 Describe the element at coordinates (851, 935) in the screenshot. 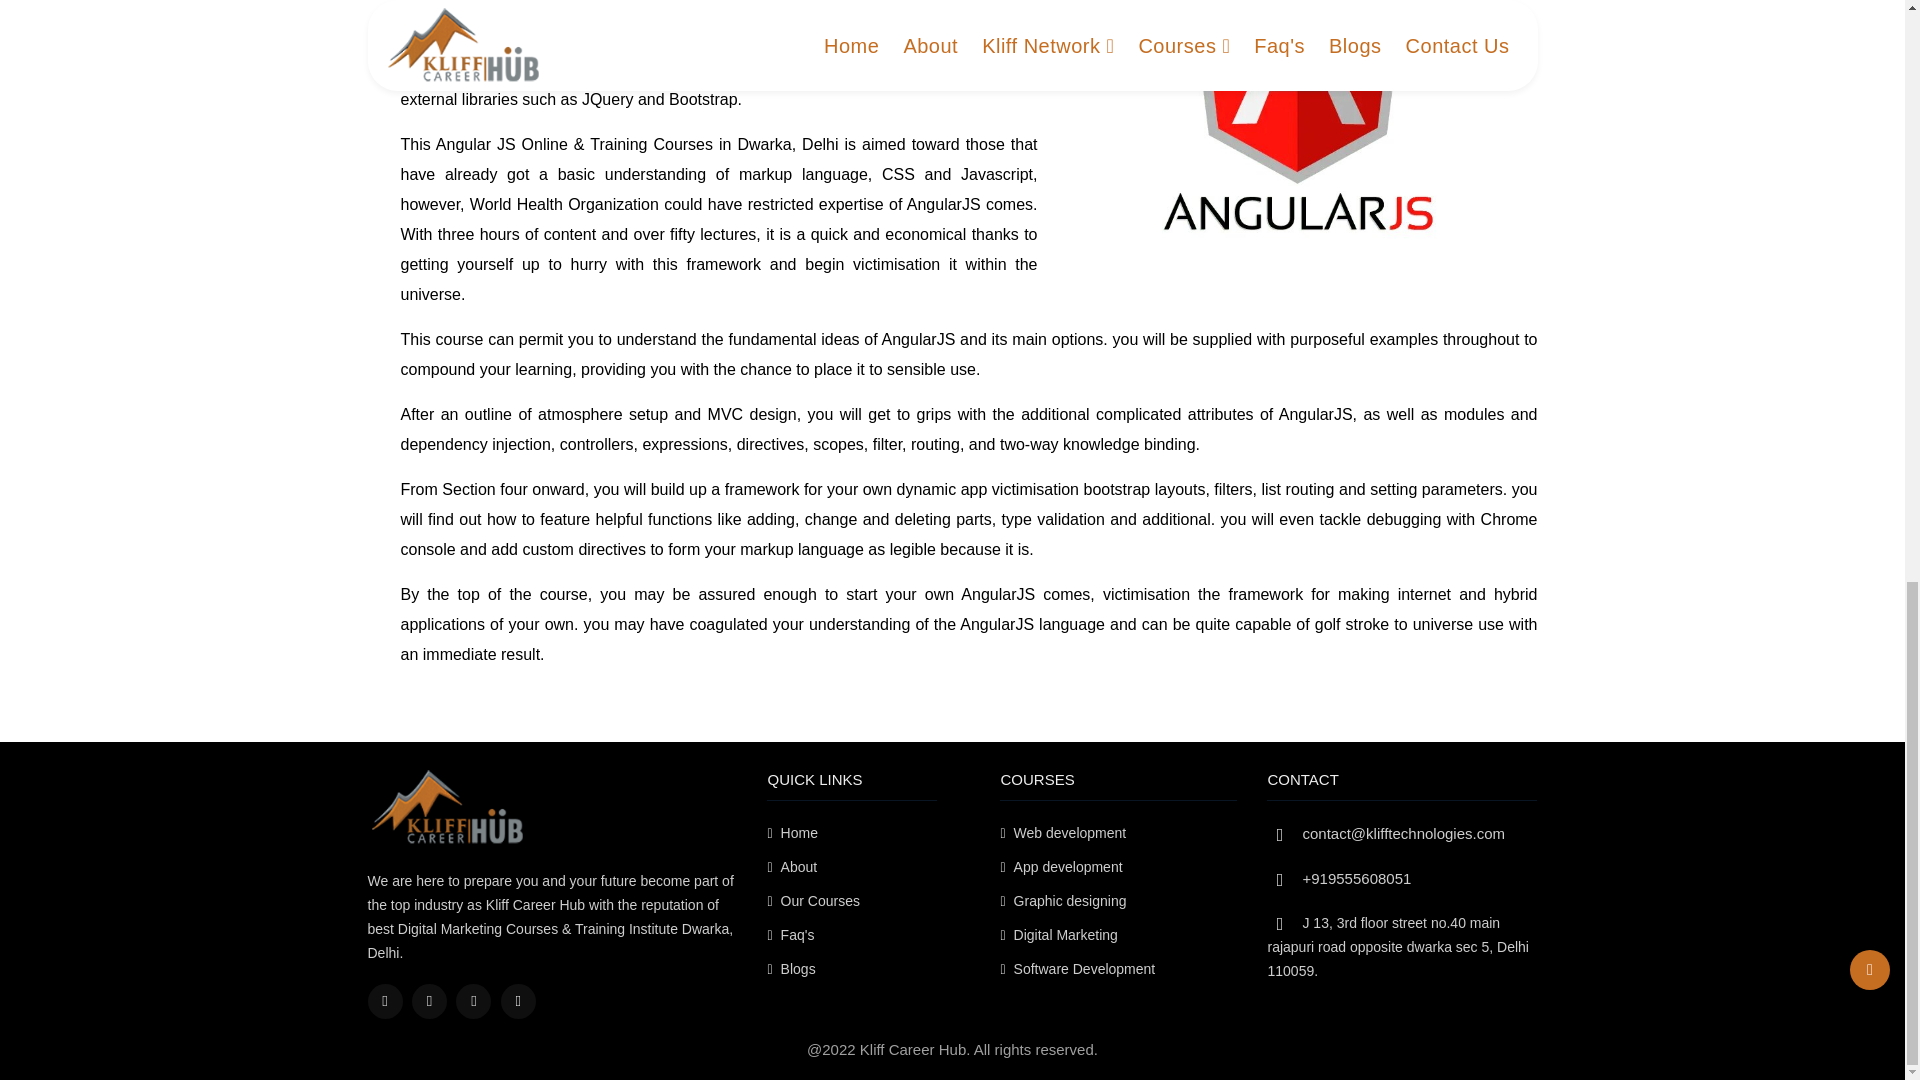

I see `Faq's` at that location.